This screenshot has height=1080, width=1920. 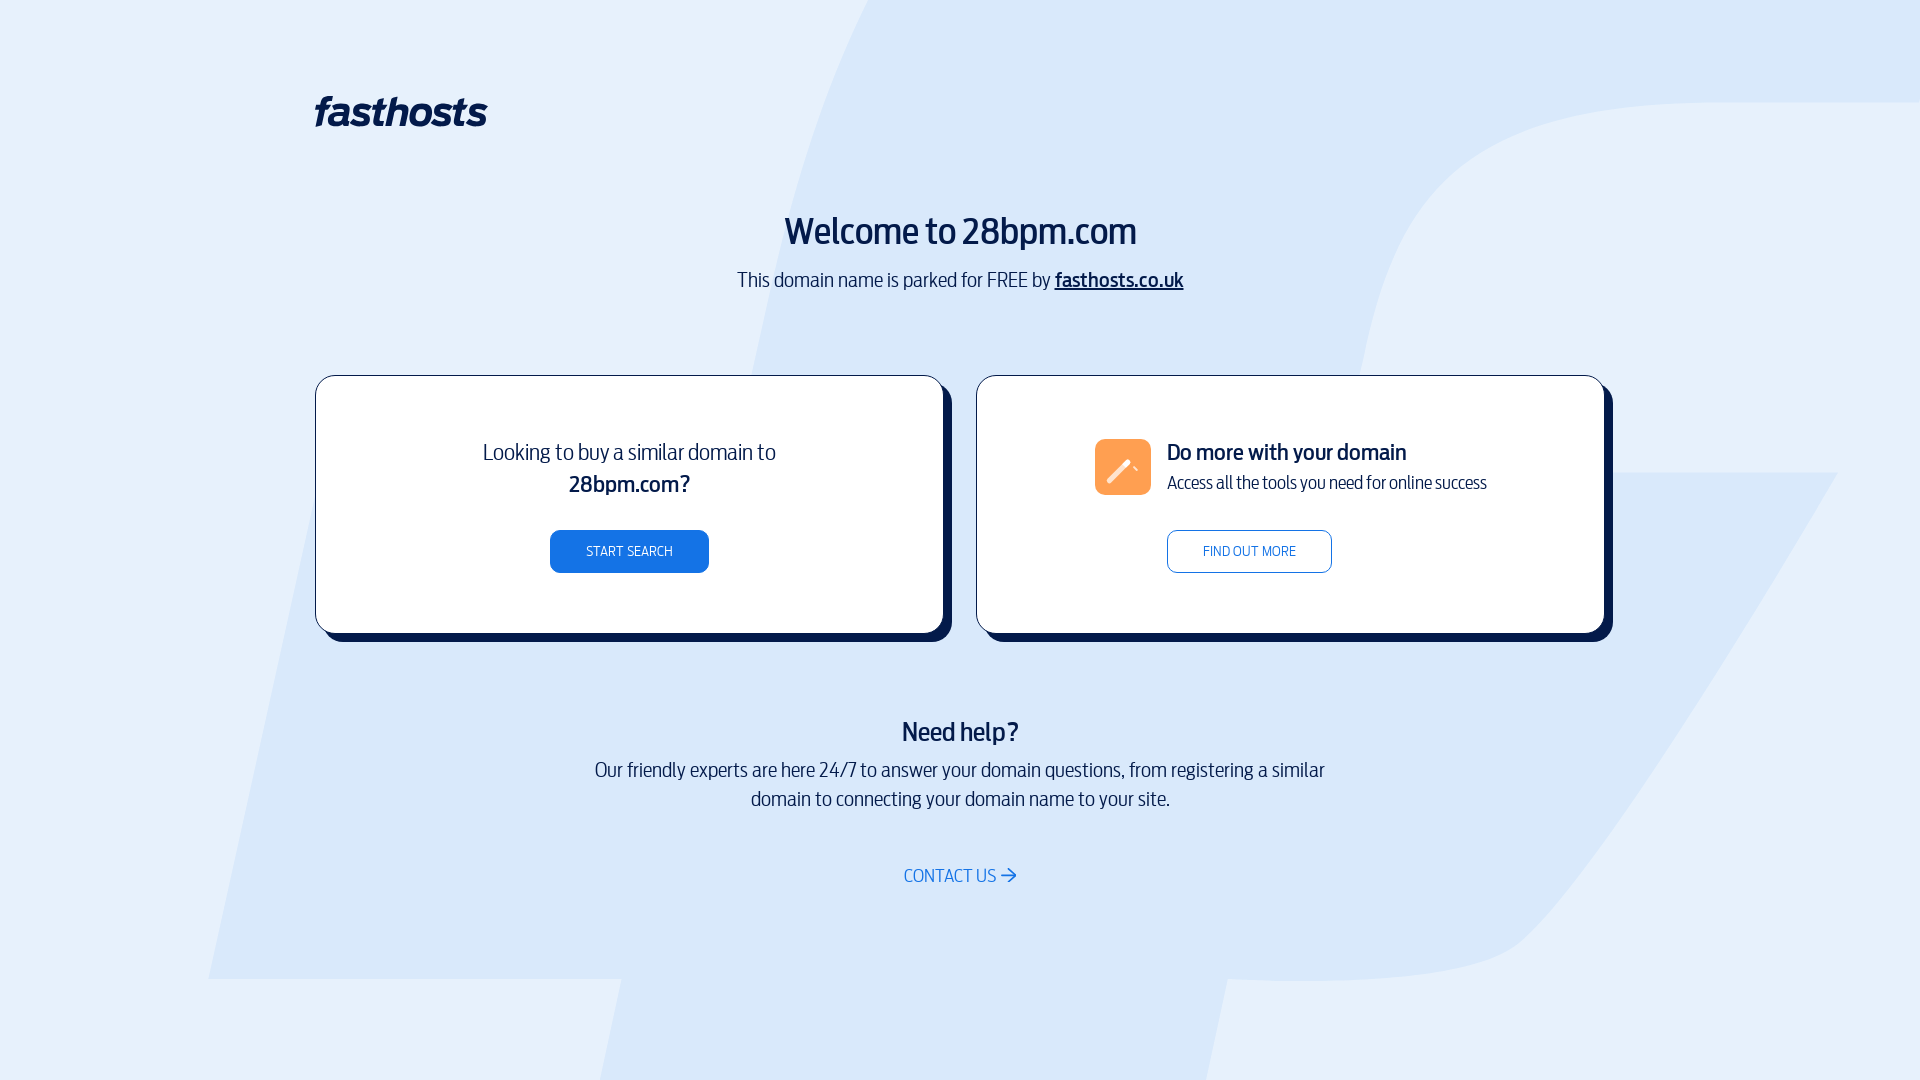 What do you see at coordinates (1248, 552) in the screenshot?
I see `FIND OUT MORE` at bounding box center [1248, 552].